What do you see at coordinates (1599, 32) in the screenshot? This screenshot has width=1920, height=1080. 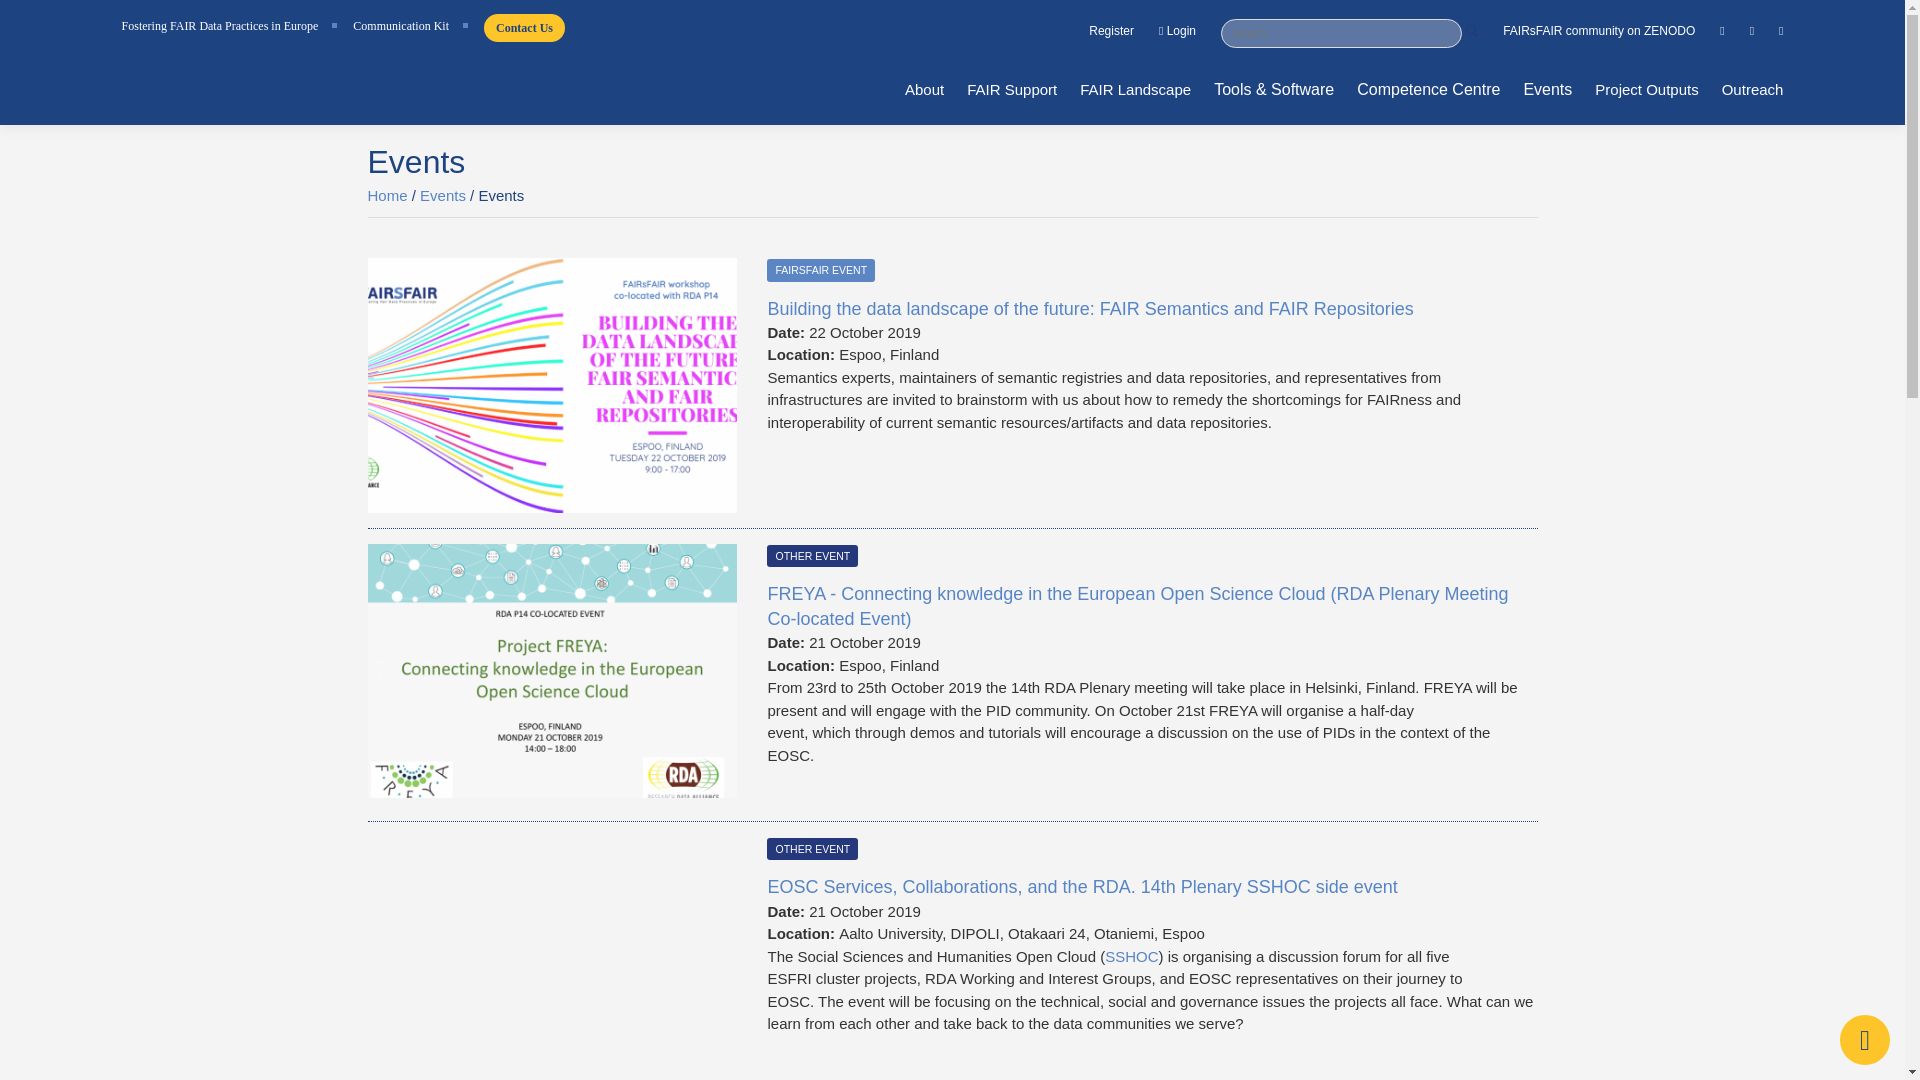 I see `FAIRsFAIR community on ZENODO` at bounding box center [1599, 32].